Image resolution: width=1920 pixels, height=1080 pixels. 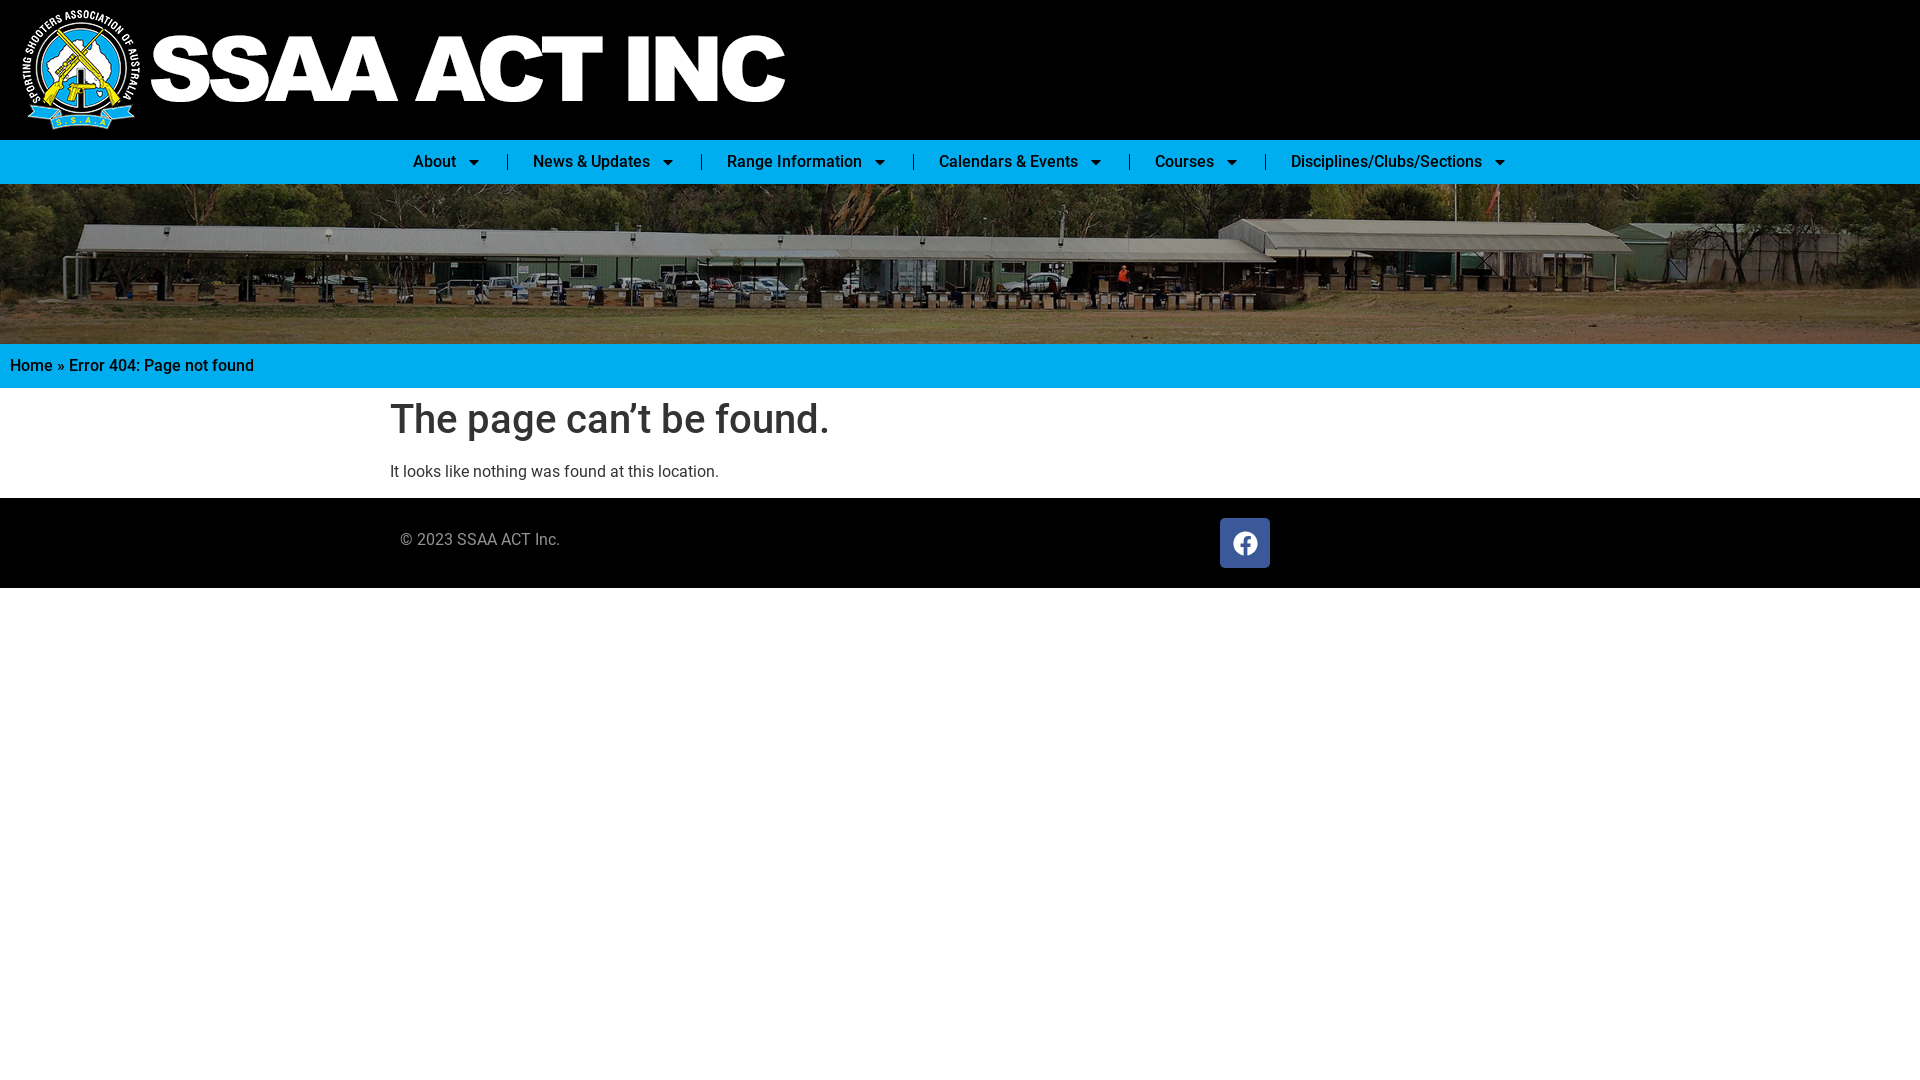 I want to click on Disciplines/Clubs/Sections, so click(x=1398, y=162).